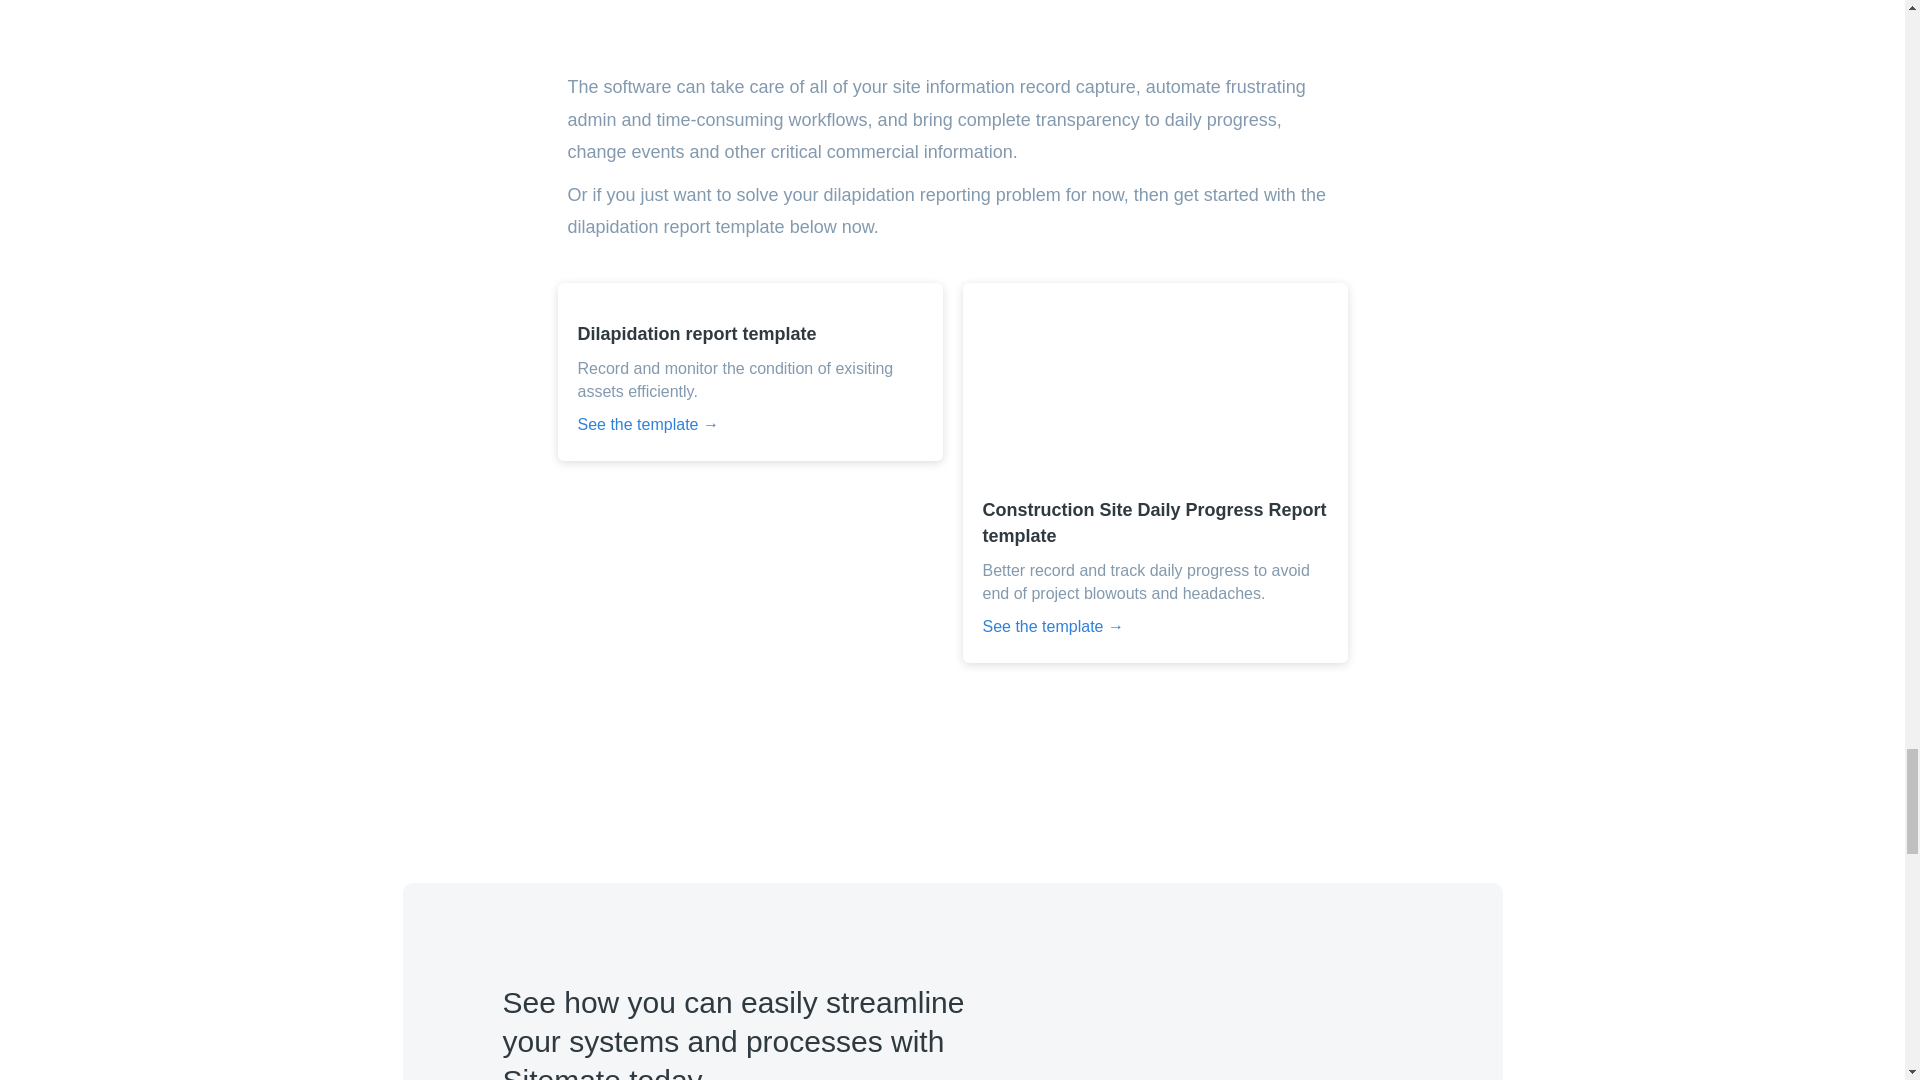 The width and height of the screenshot is (1920, 1080). What do you see at coordinates (953, 16) in the screenshot?
I see `Site instructions software` at bounding box center [953, 16].